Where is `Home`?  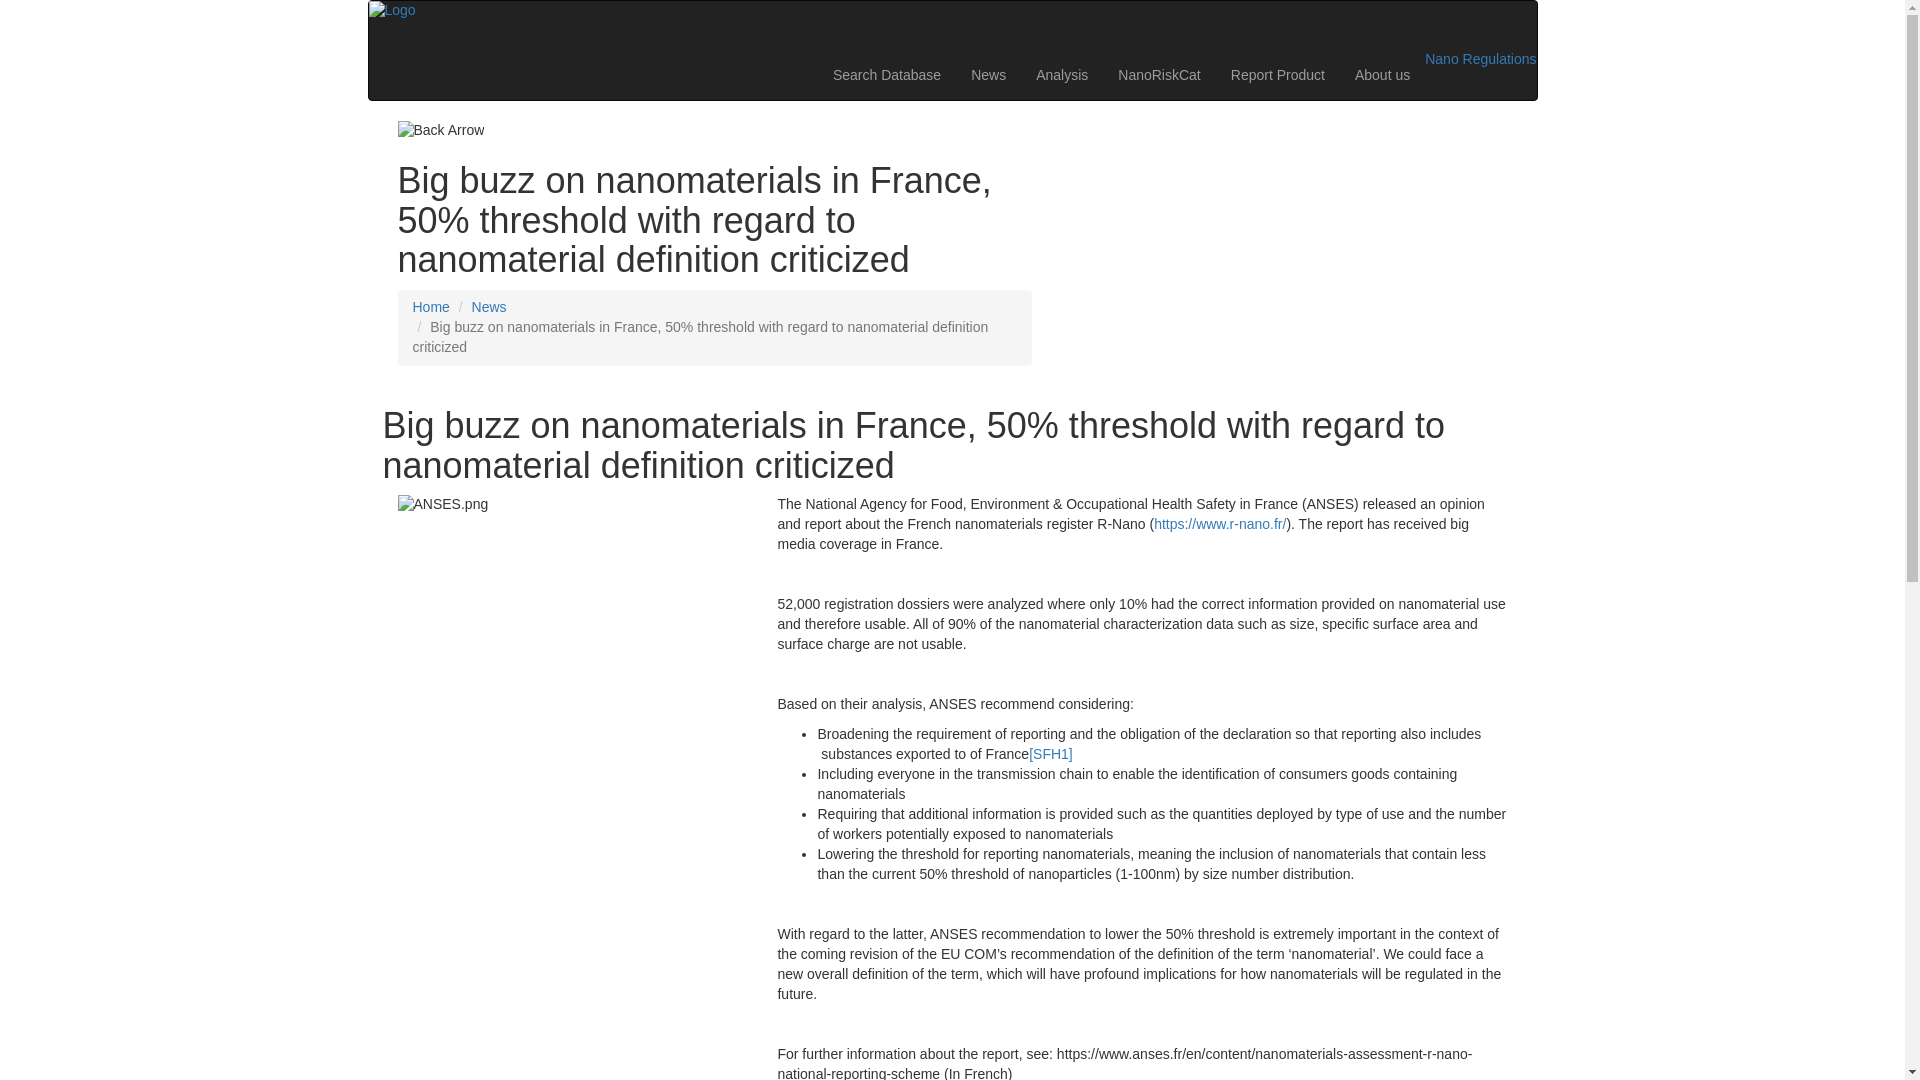 Home is located at coordinates (430, 307).